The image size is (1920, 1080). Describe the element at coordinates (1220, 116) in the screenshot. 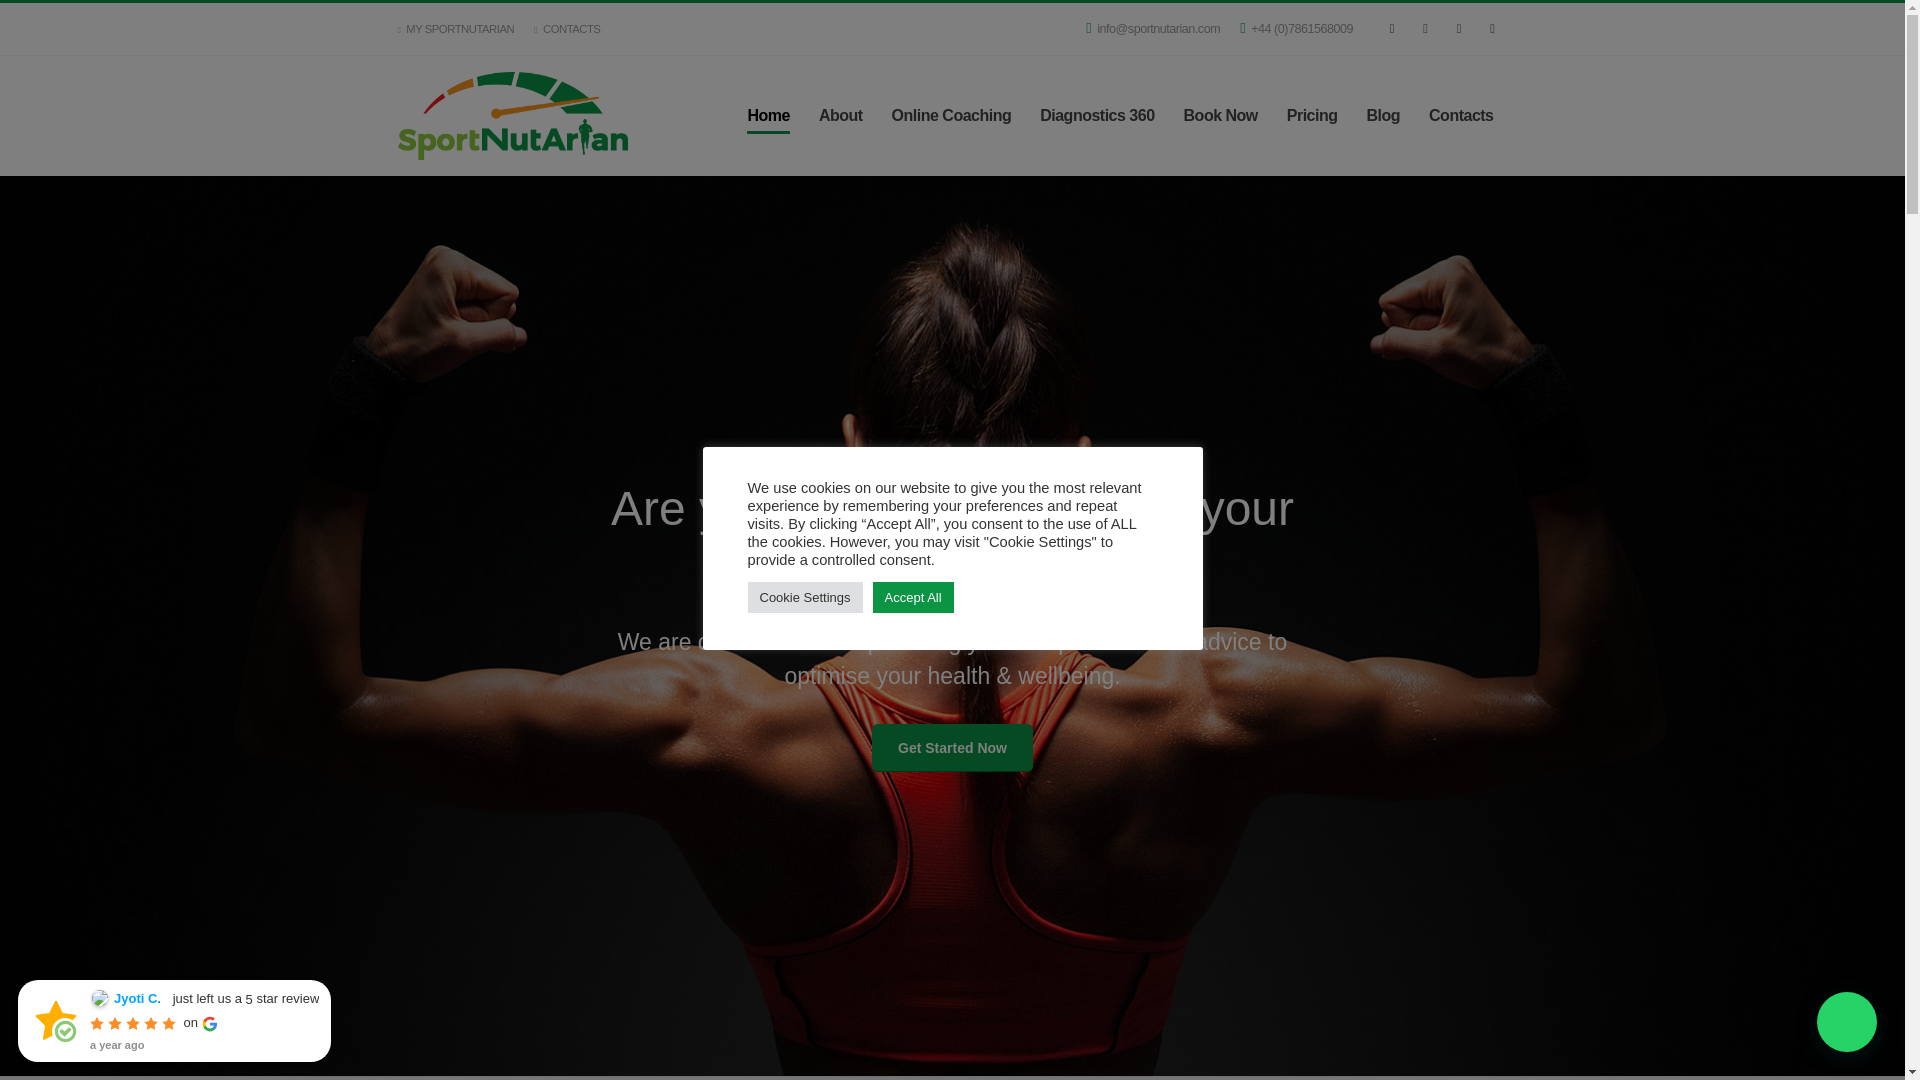

I see `Book Now` at that location.